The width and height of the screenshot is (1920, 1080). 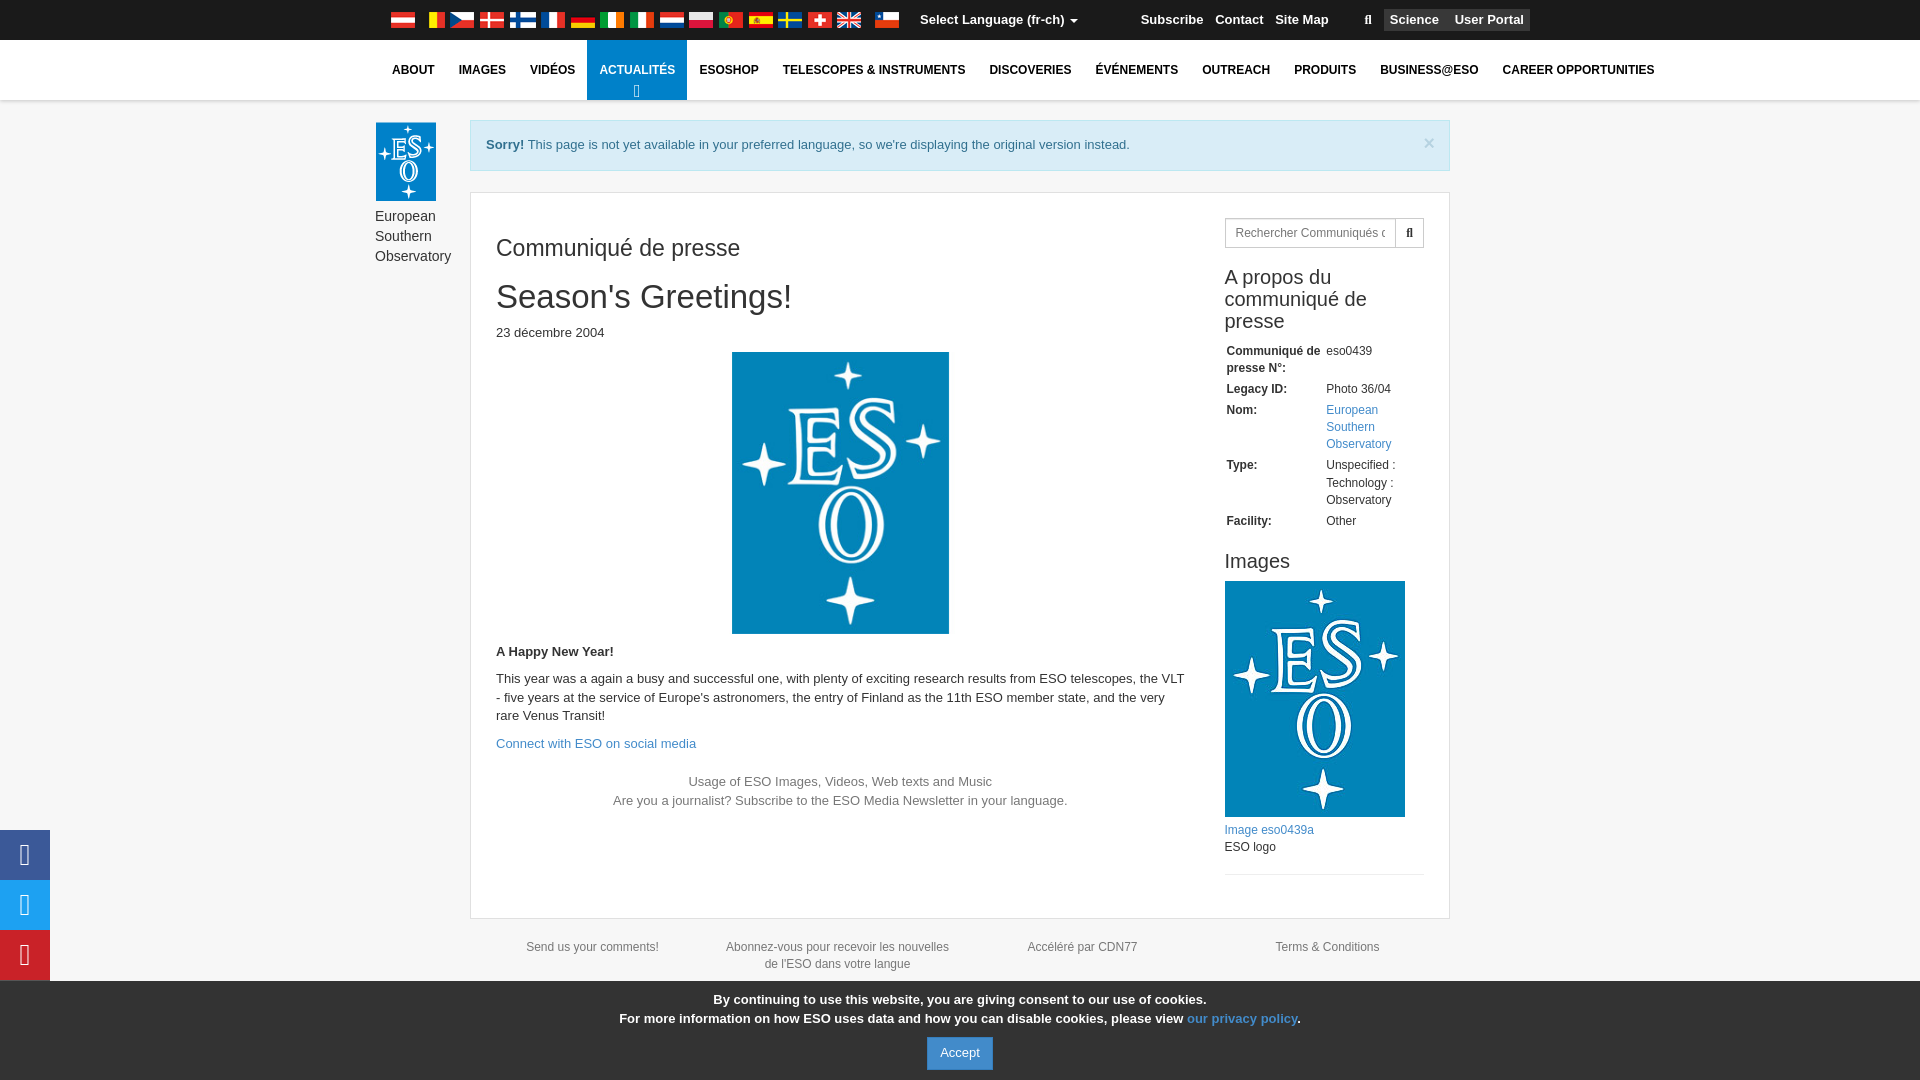 I want to click on Sweden, so click(x=790, y=20).